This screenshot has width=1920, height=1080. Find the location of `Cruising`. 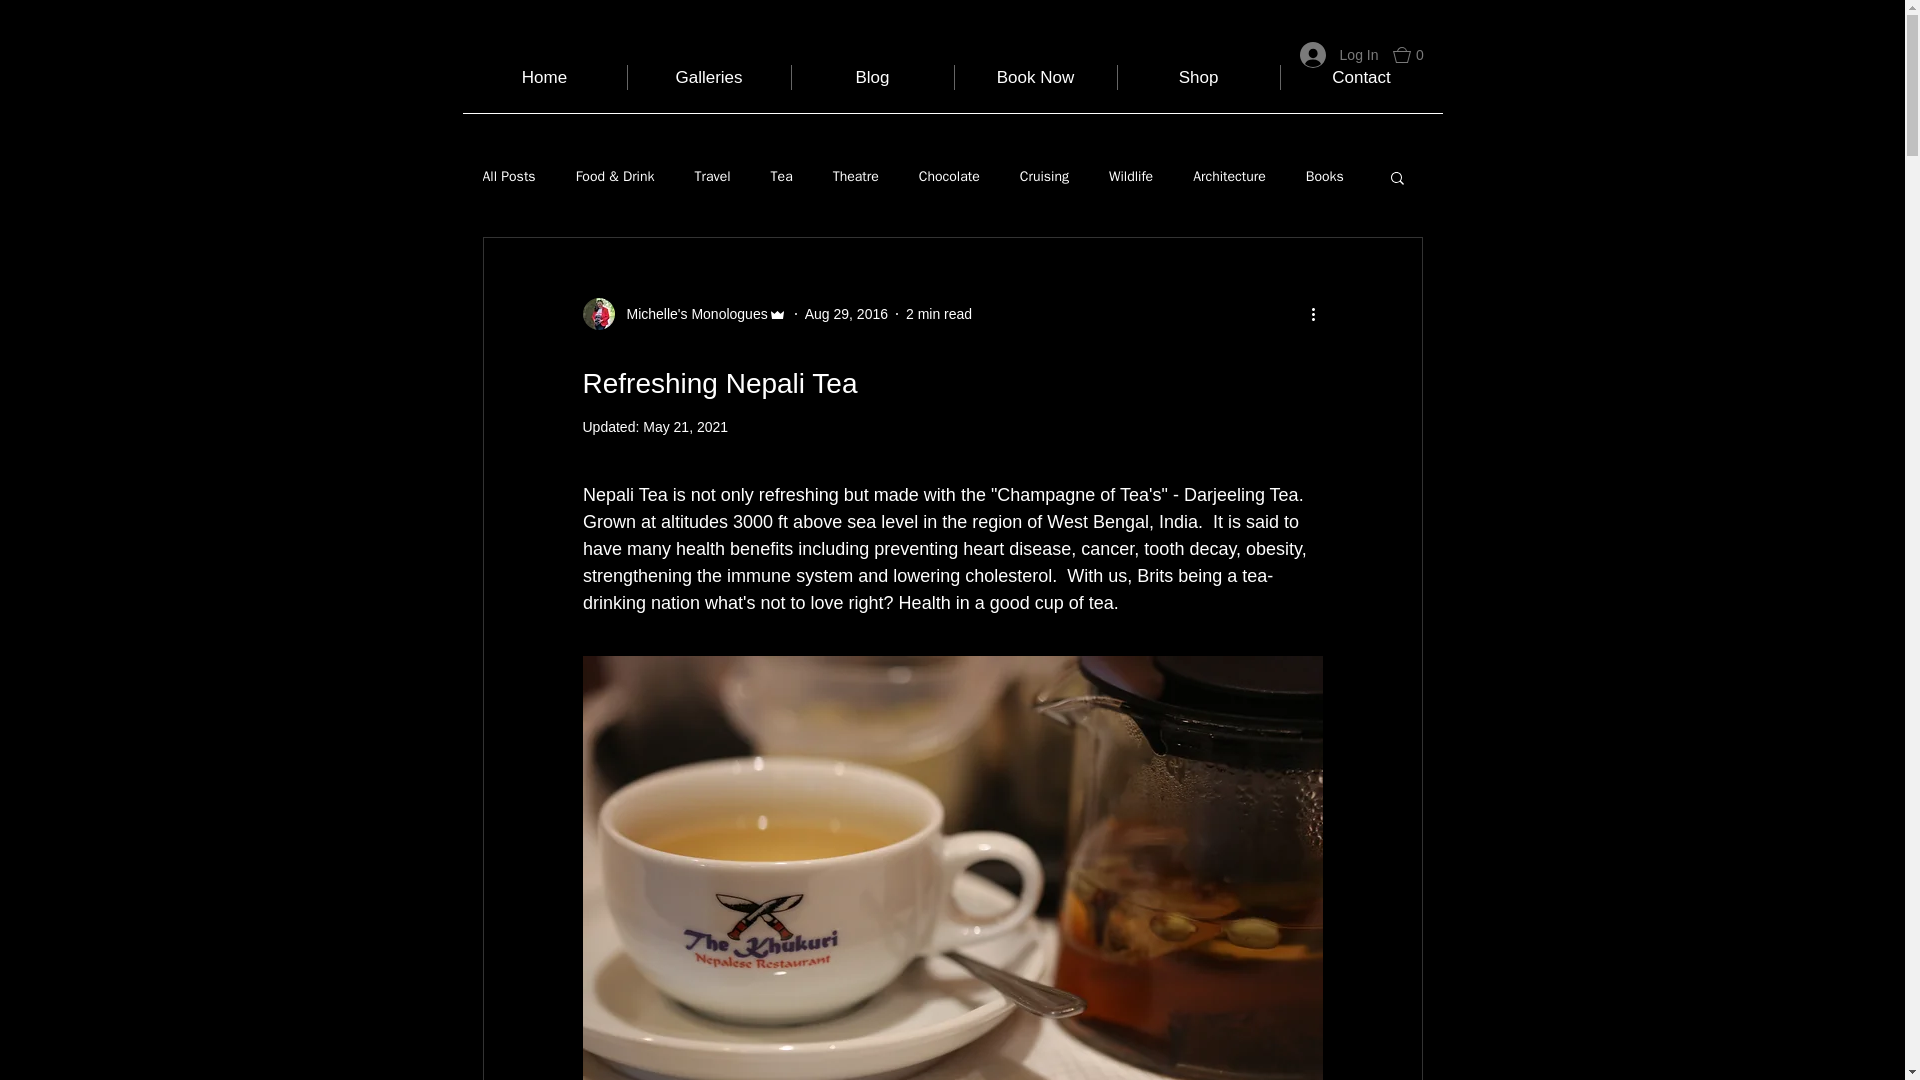

Cruising is located at coordinates (1044, 176).